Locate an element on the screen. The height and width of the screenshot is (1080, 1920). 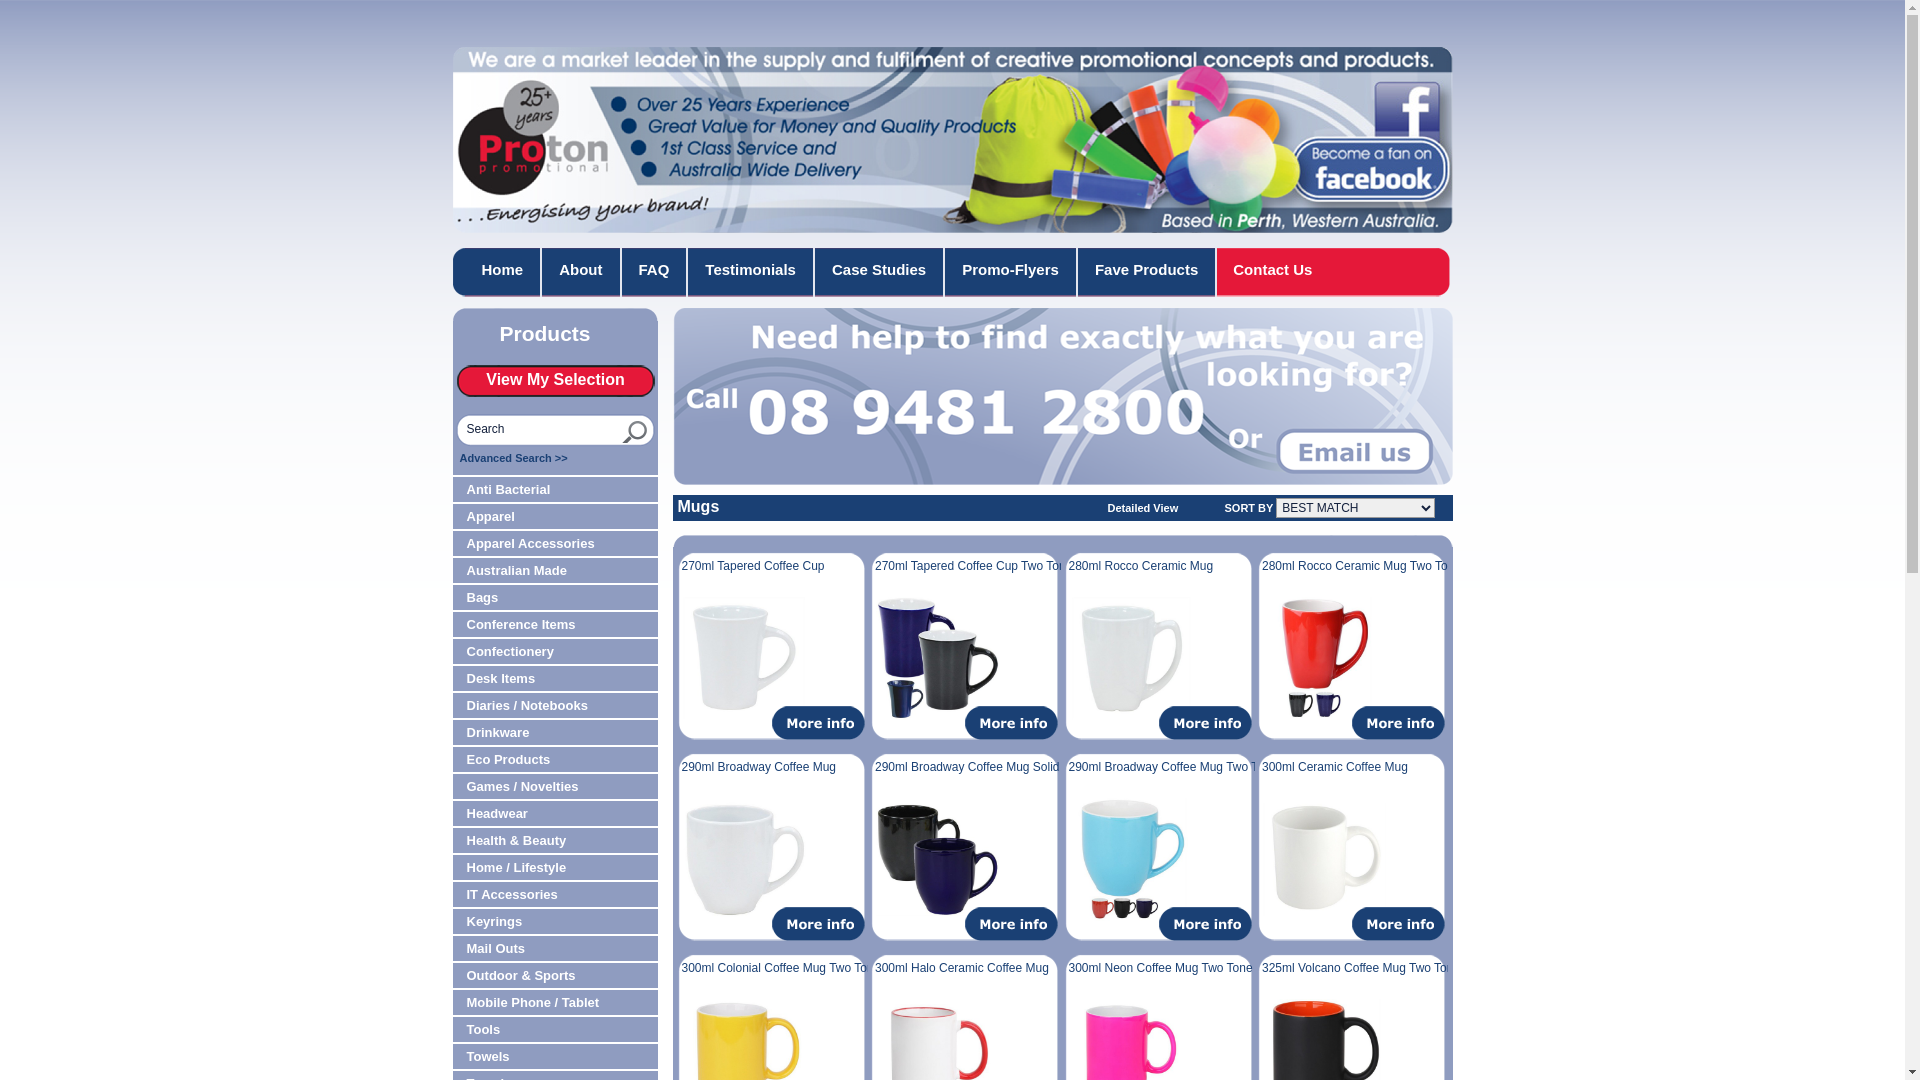
290ml Broadway Coffee Mug (M05W_GLOBAL) is located at coordinates (744, 860).